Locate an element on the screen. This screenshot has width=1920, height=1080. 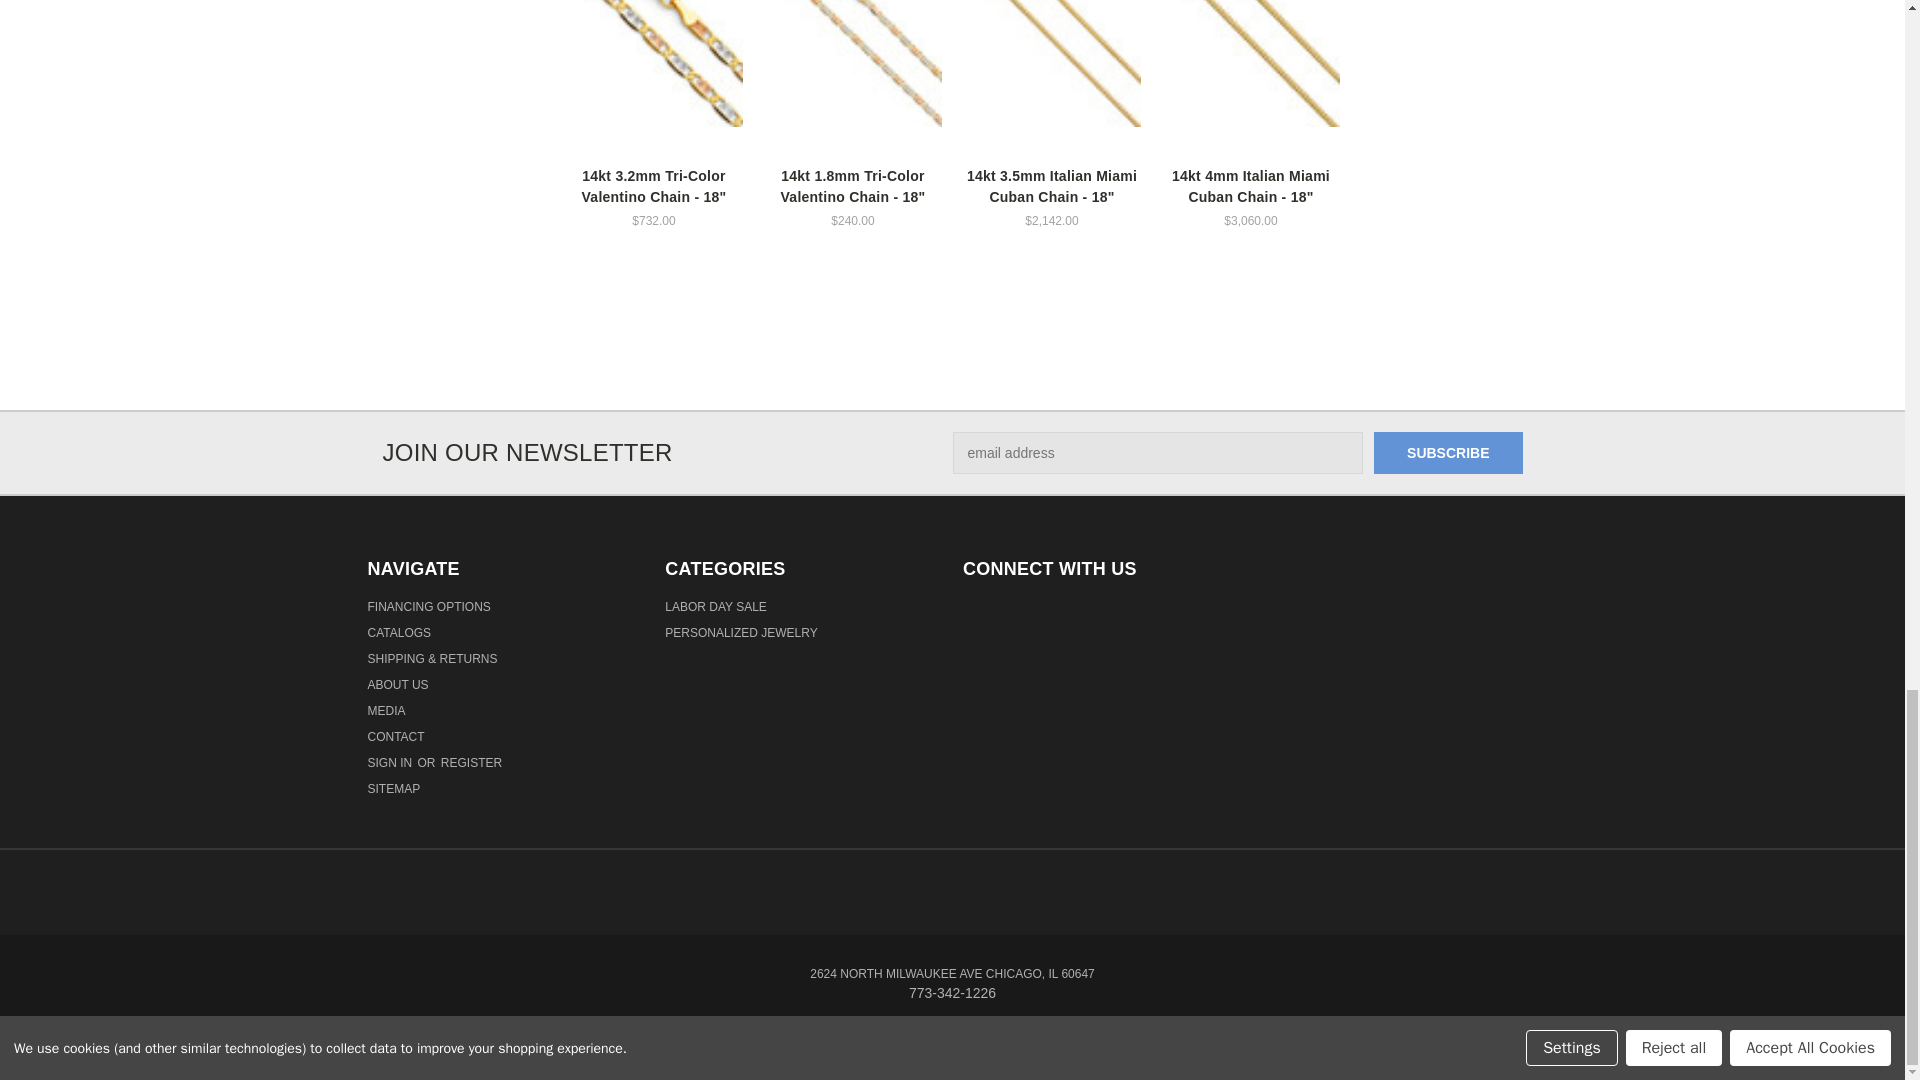
14kt 1.8mm Tri-Color Valentino Chain - 18" is located at coordinates (853, 64).